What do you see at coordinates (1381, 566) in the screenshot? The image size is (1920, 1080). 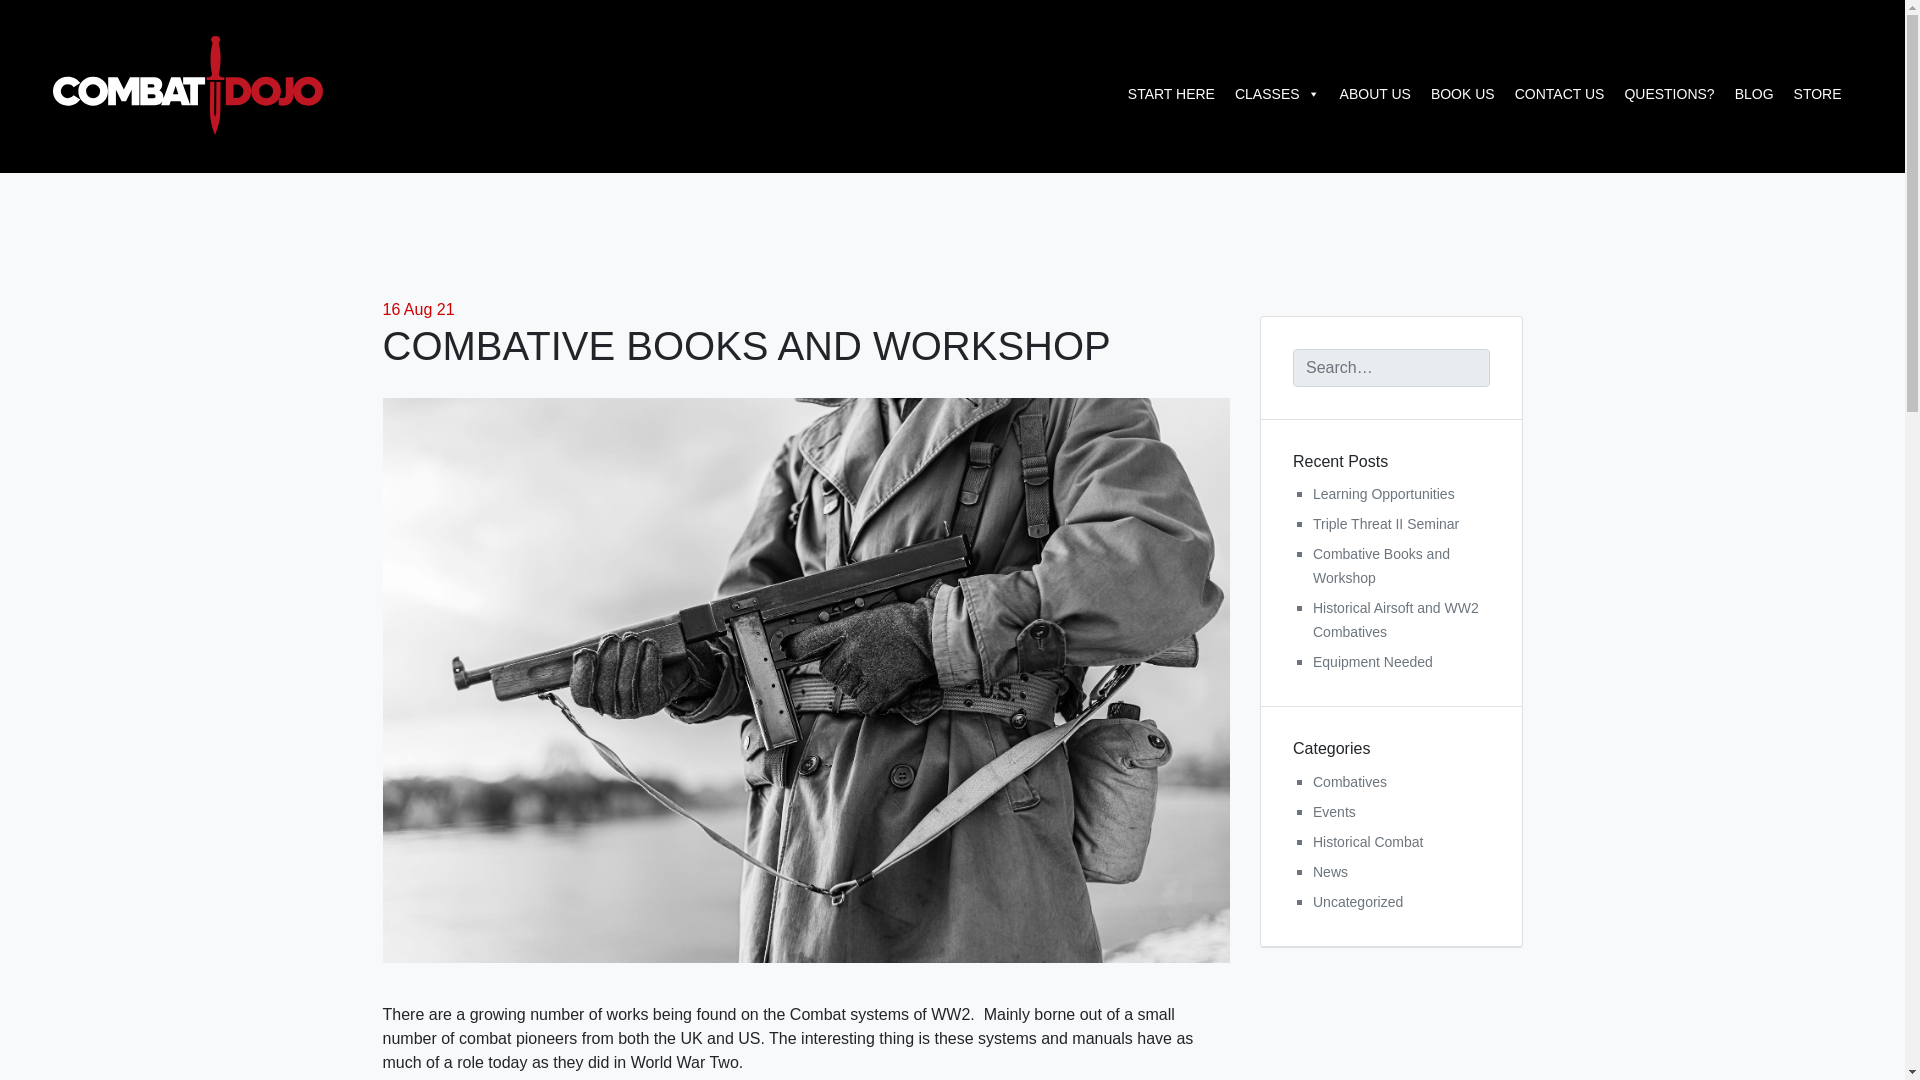 I see `Combative Books and Workshop` at bounding box center [1381, 566].